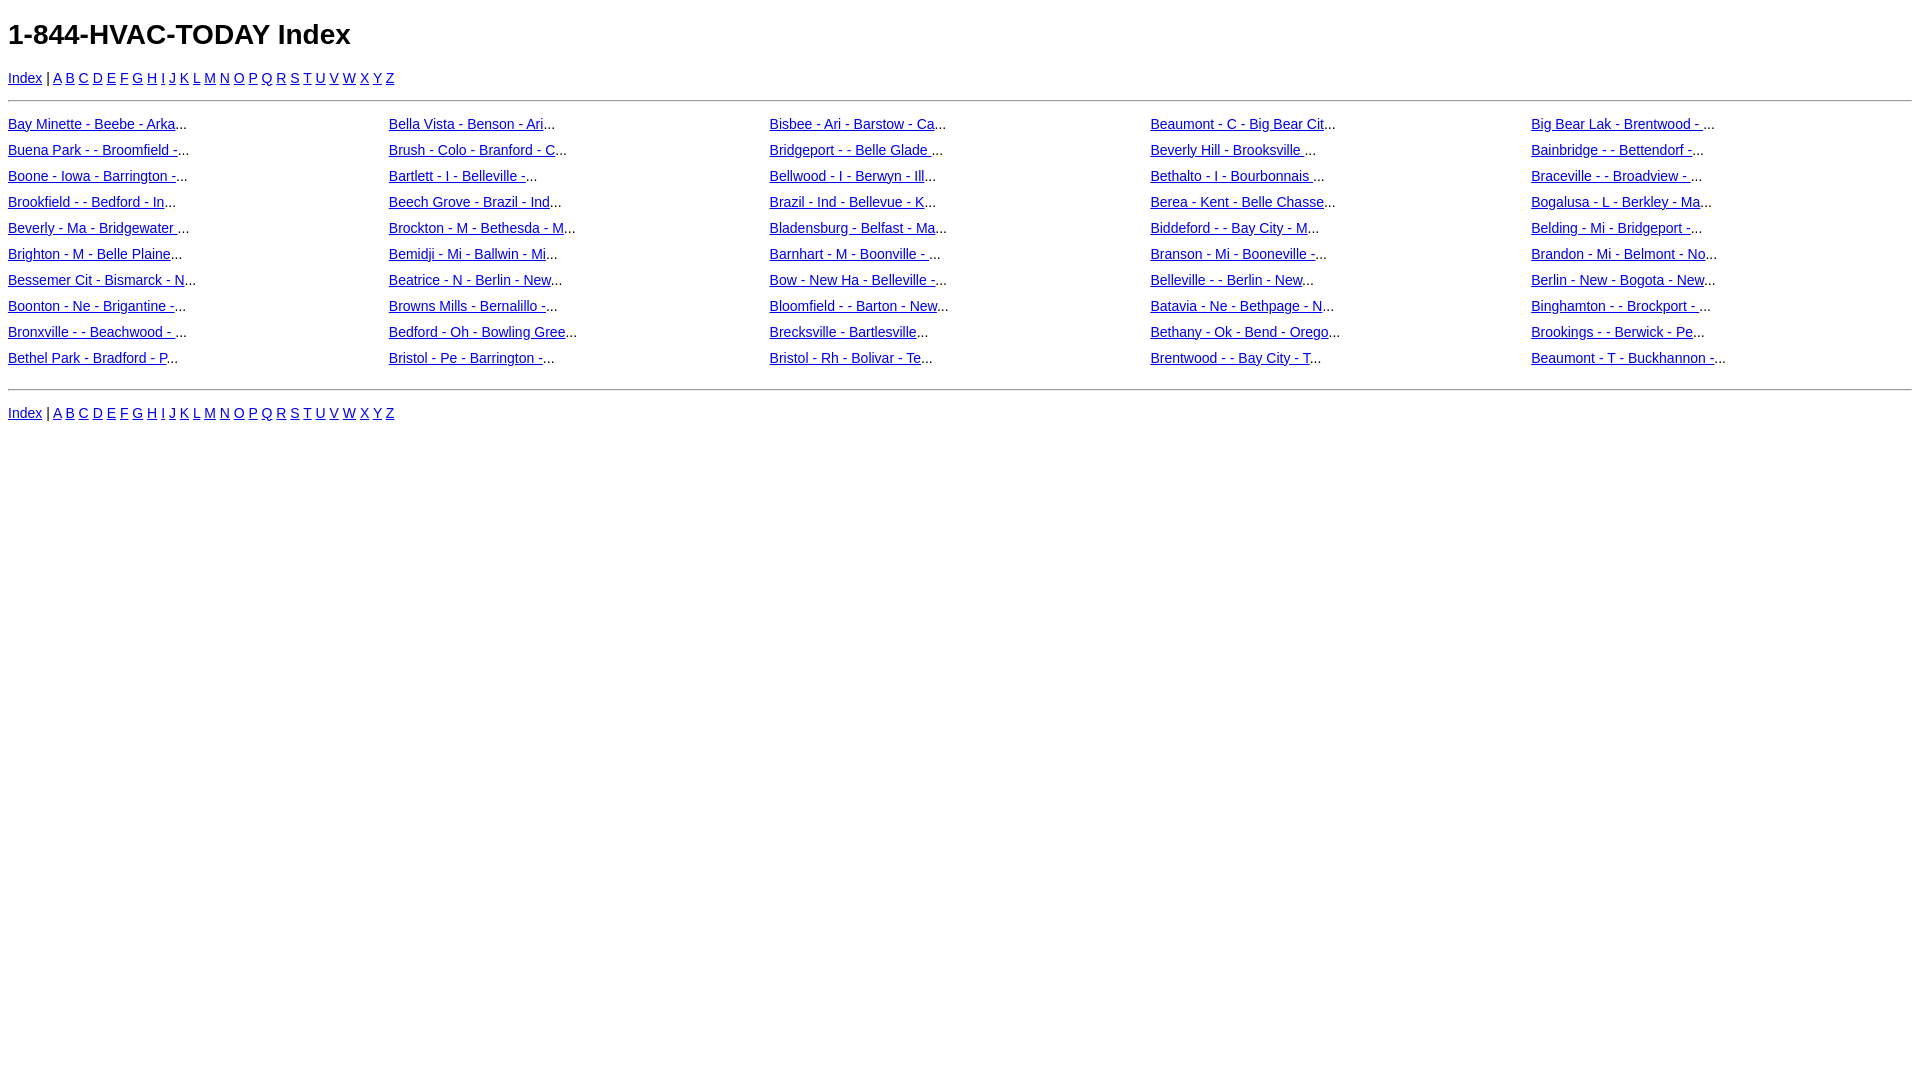 This screenshot has height=1080, width=1920. What do you see at coordinates (58, 78) in the screenshot?
I see `A` at bounding box center [58, 78].